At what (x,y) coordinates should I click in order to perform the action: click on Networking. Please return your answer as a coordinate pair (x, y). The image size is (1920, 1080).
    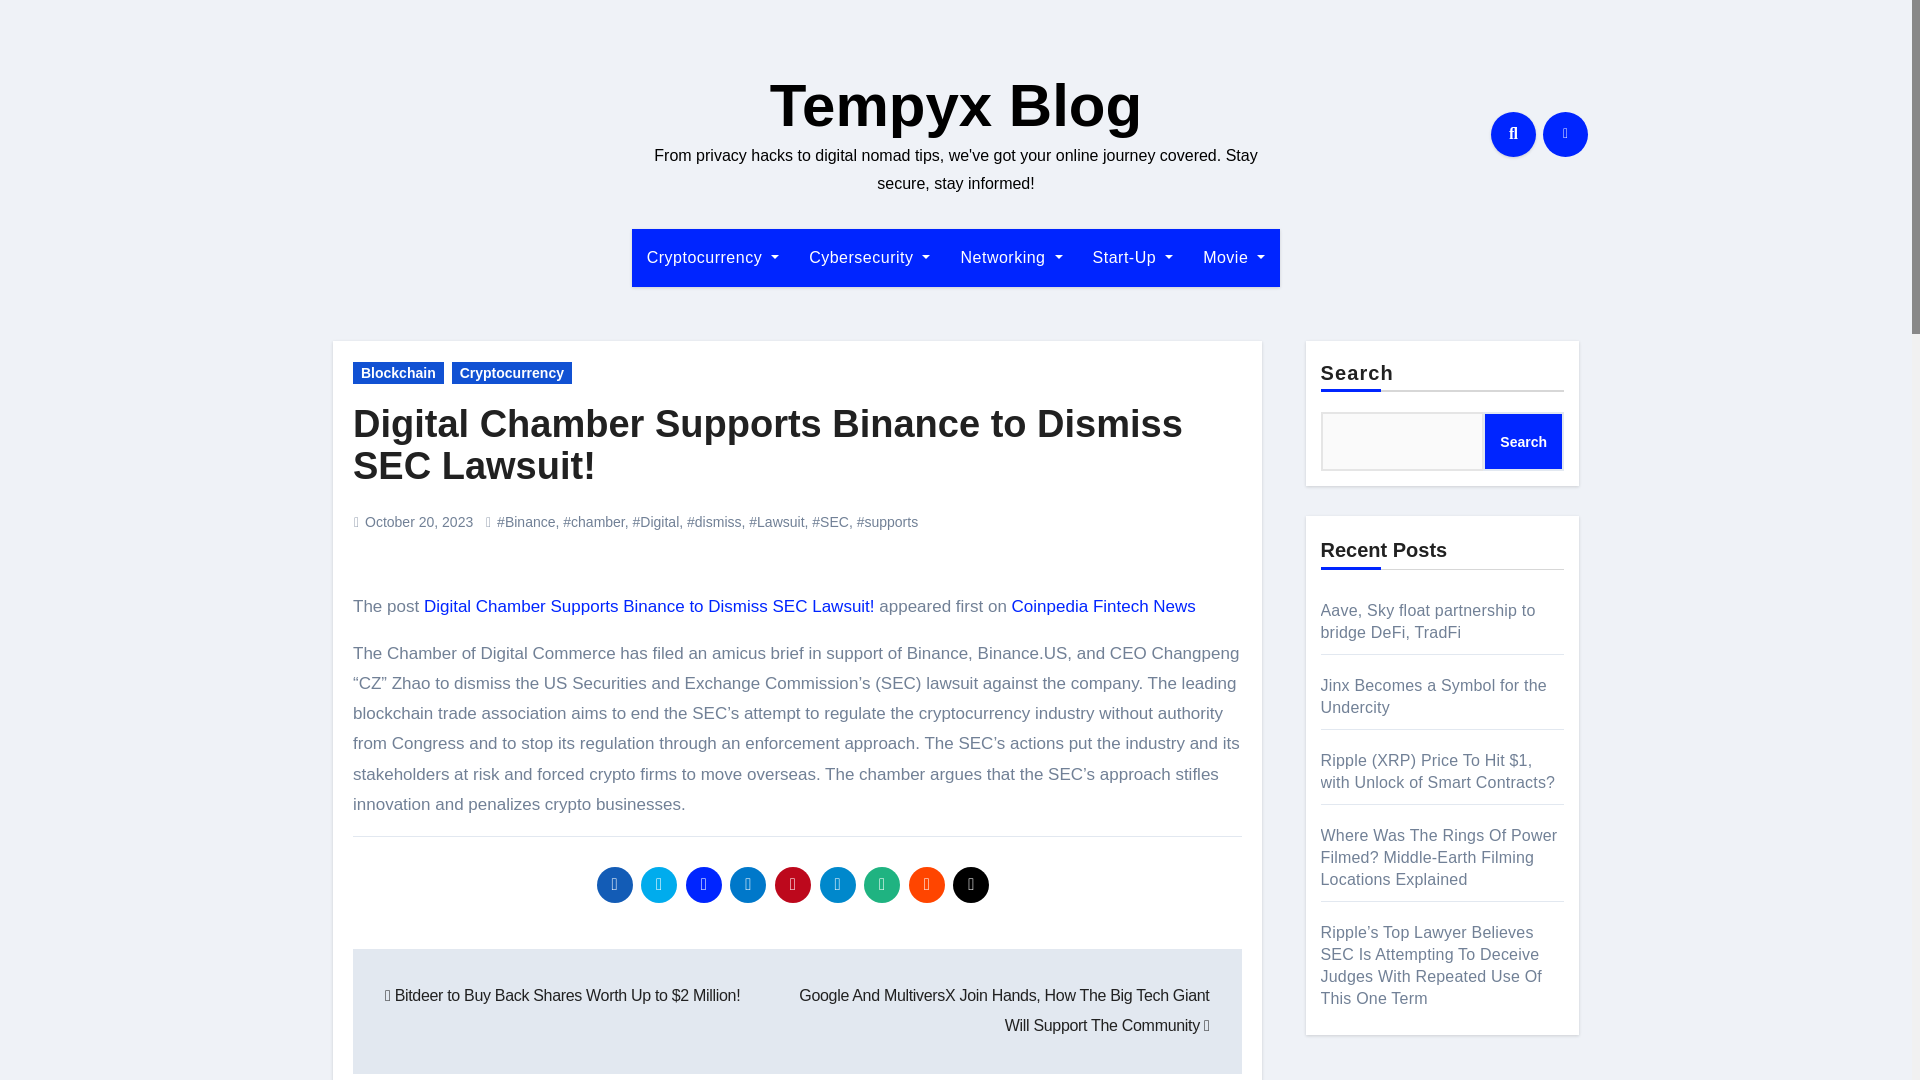
    Looking at the image, I should click on (1010, 258).